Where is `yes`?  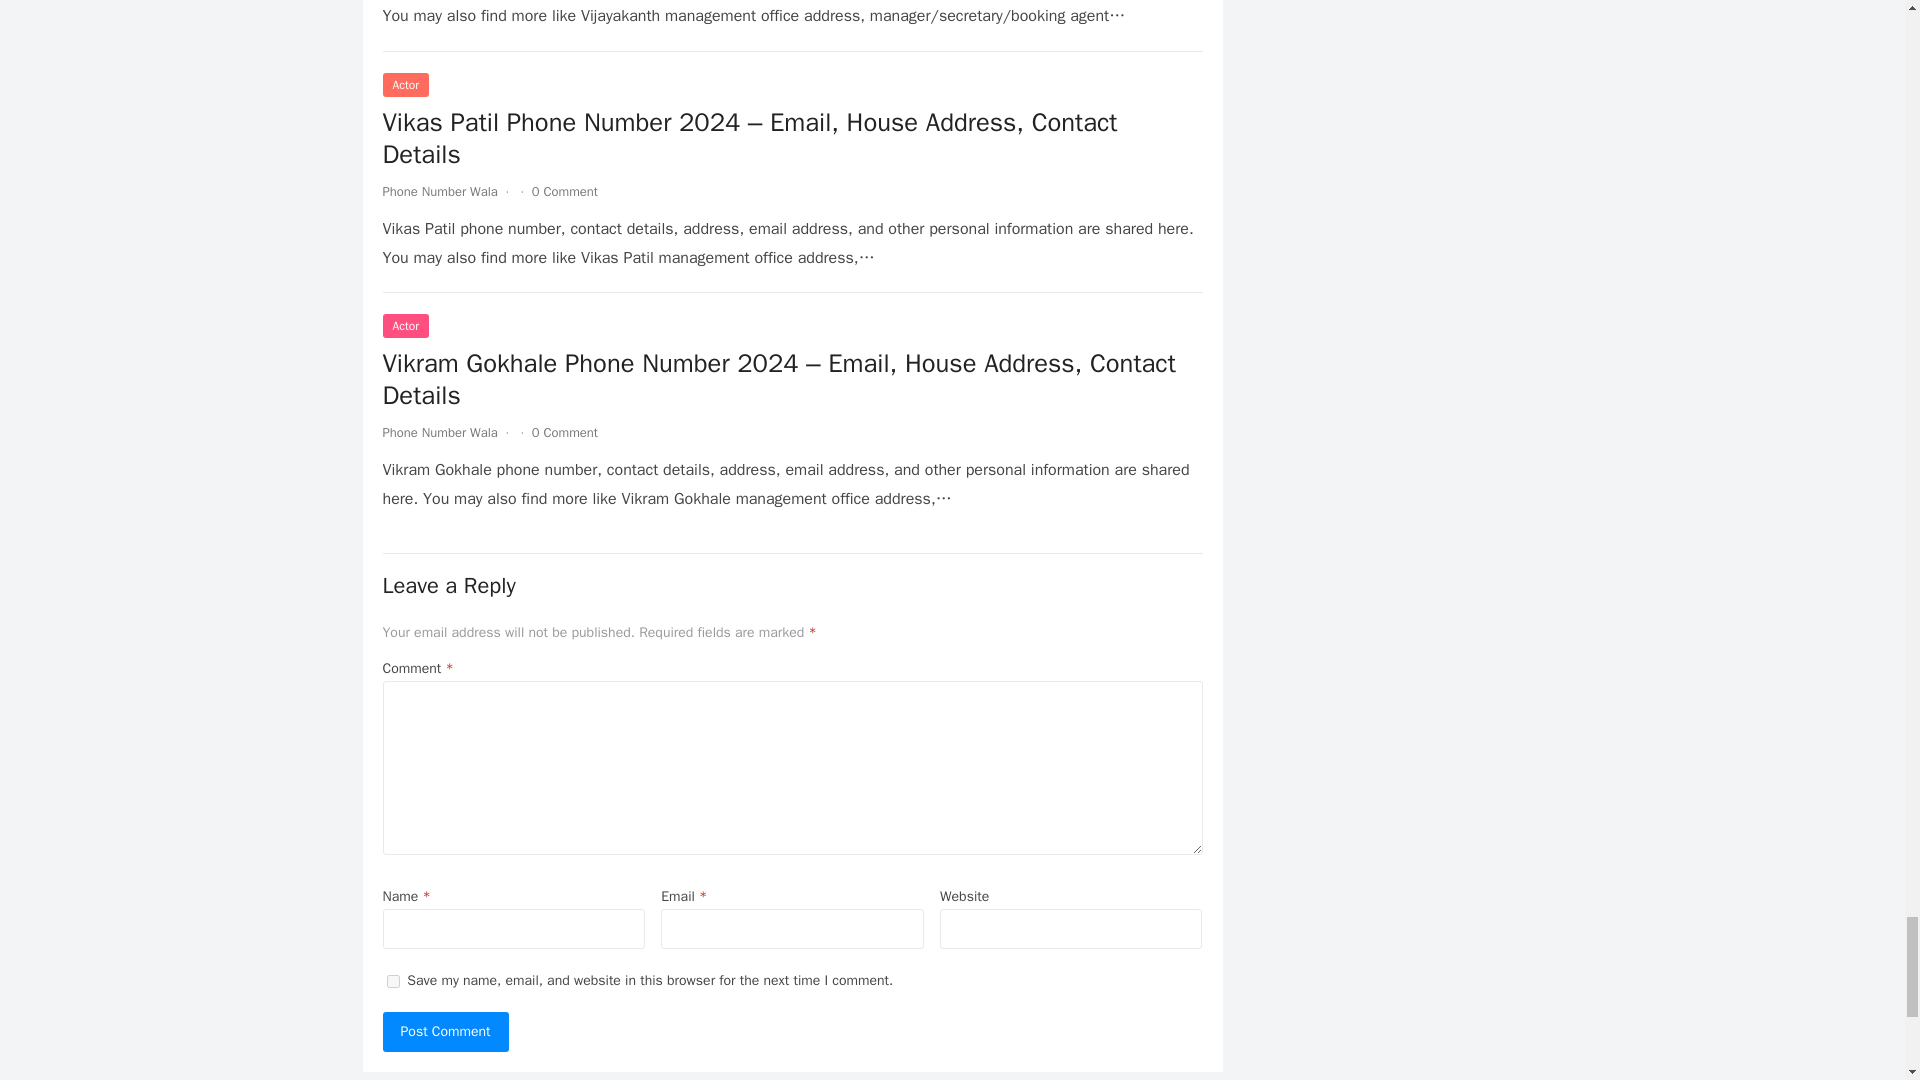
yes is located at coordinates (392, 982).